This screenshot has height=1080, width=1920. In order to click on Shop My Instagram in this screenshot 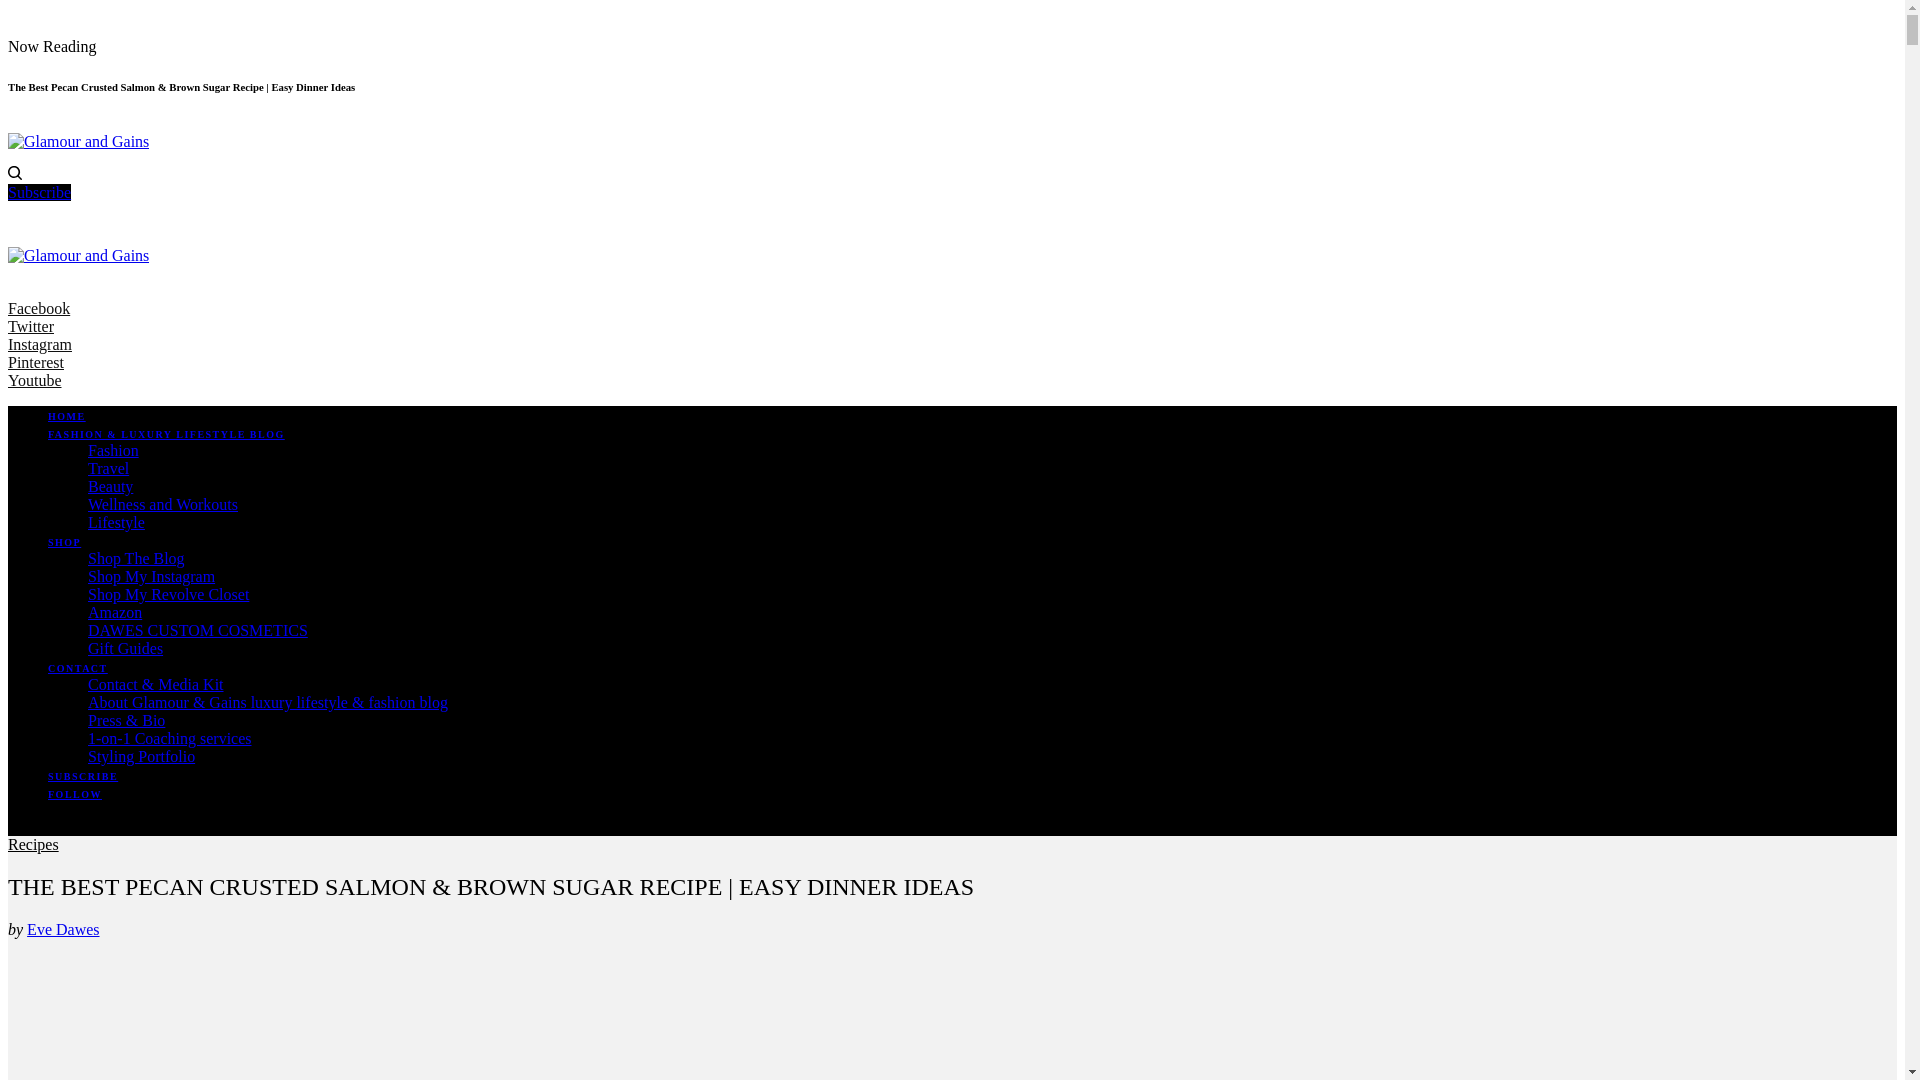, I will do `click(152, 576)`.